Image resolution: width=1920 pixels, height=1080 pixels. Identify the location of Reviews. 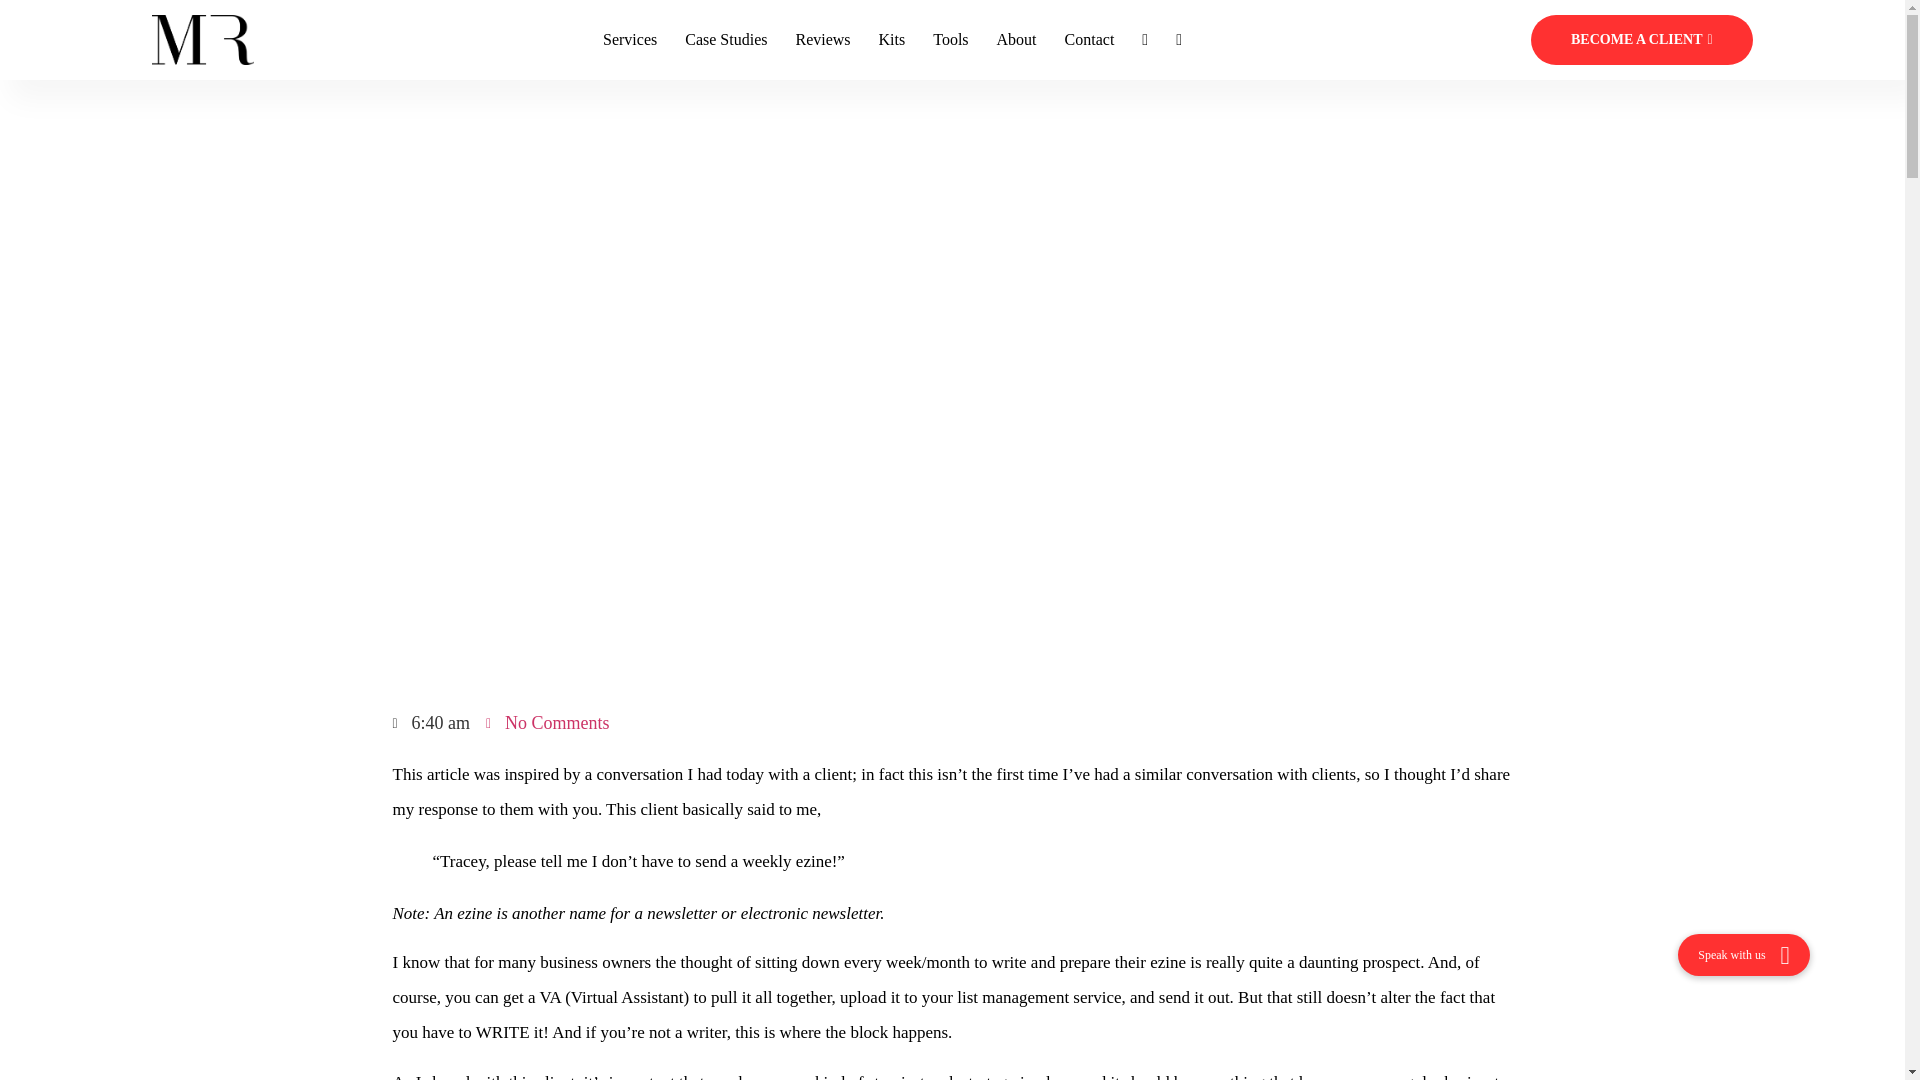
(822, 40).